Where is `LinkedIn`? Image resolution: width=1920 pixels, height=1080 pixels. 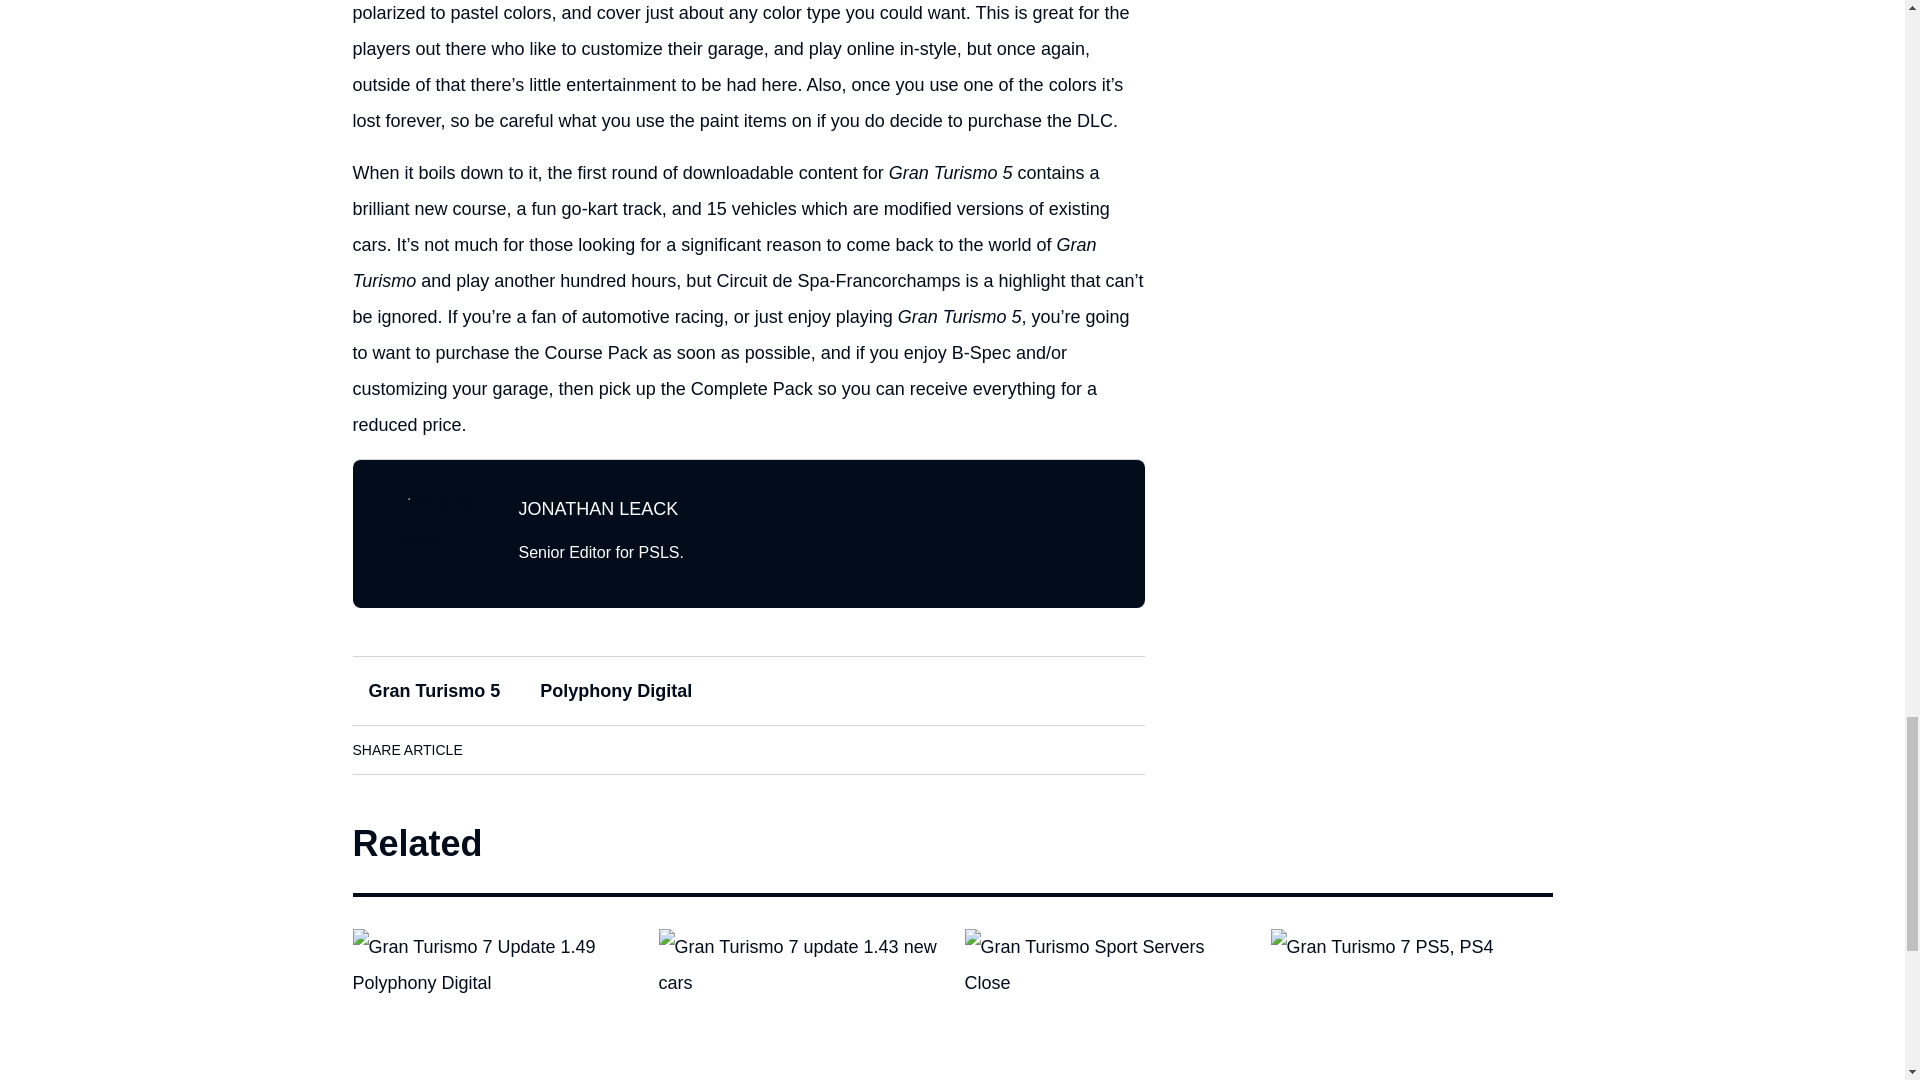 LinkedIn is located at coordinates (554, 750).